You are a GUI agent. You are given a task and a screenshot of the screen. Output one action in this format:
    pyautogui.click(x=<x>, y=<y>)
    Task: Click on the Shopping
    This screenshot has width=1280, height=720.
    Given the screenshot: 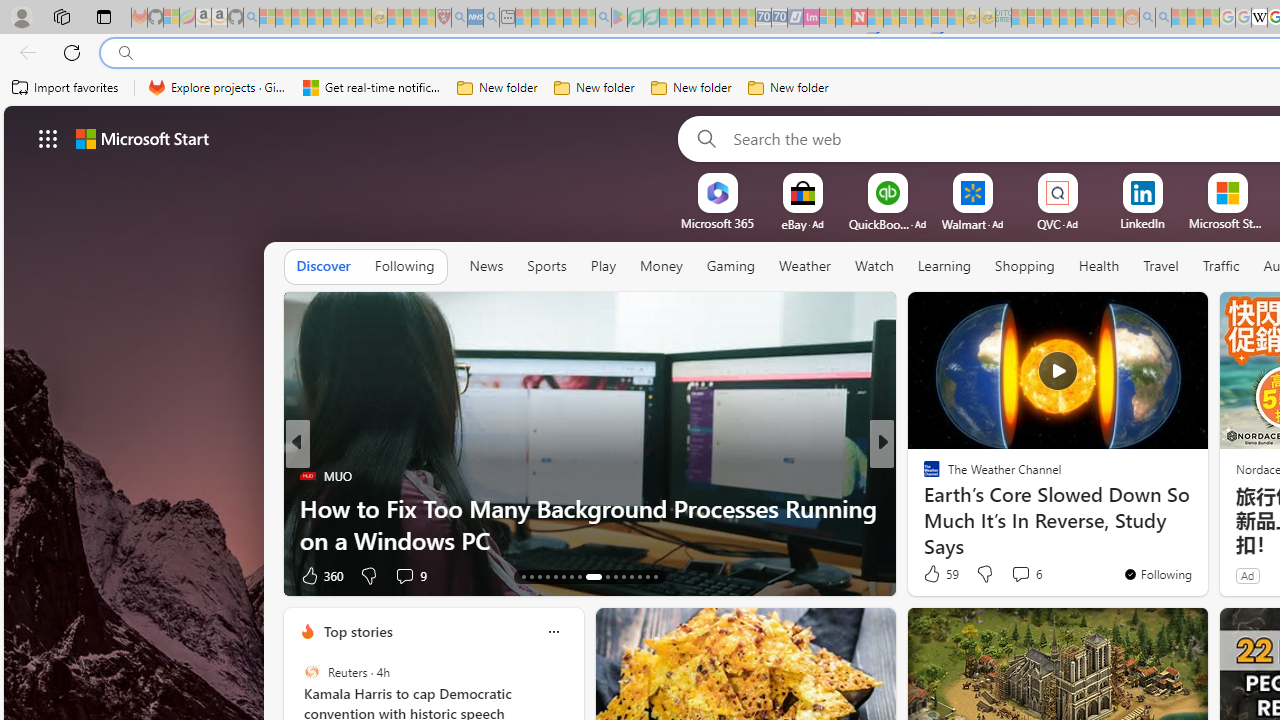 What is the action you would take?
    pyautogui.click(x=1025, y=266)
    